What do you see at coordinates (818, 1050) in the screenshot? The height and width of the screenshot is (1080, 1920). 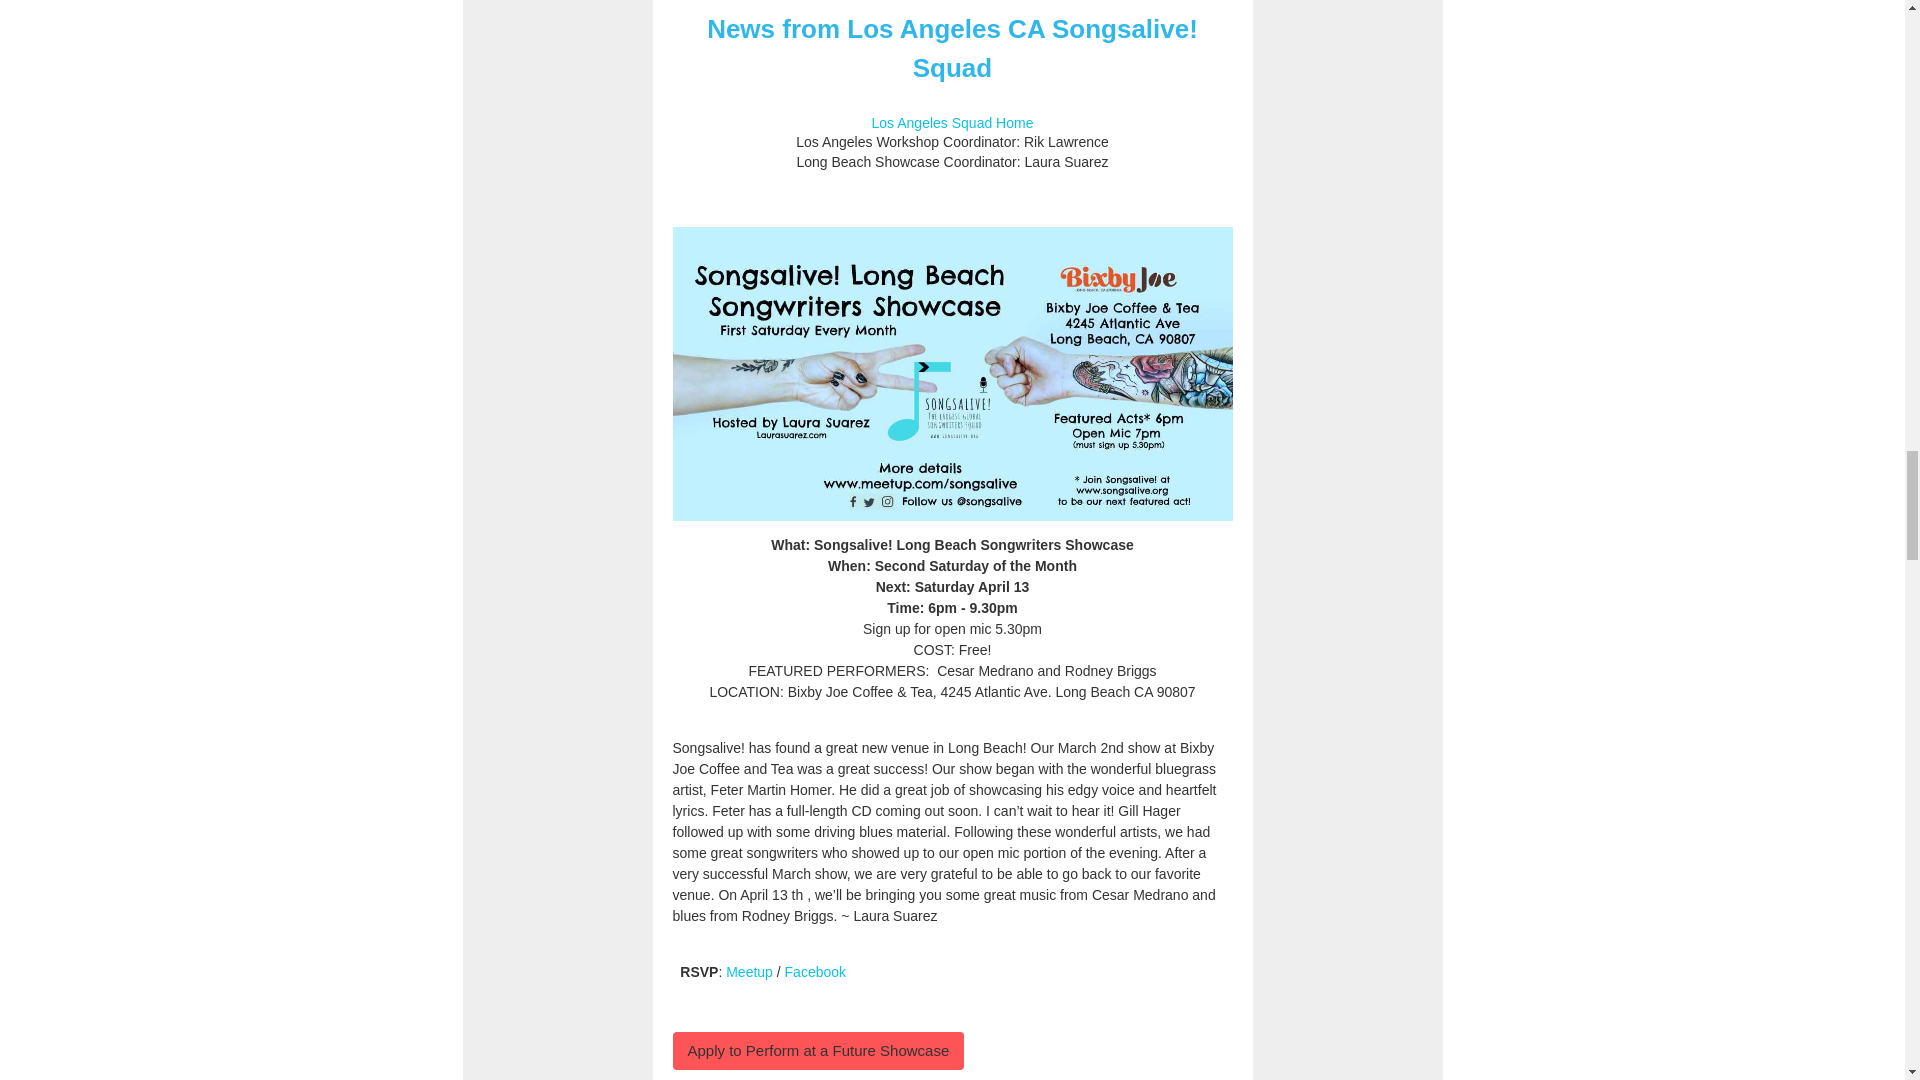 I see `Apply to Perform at a Future Showcase` at bounding box center [818, 1050].